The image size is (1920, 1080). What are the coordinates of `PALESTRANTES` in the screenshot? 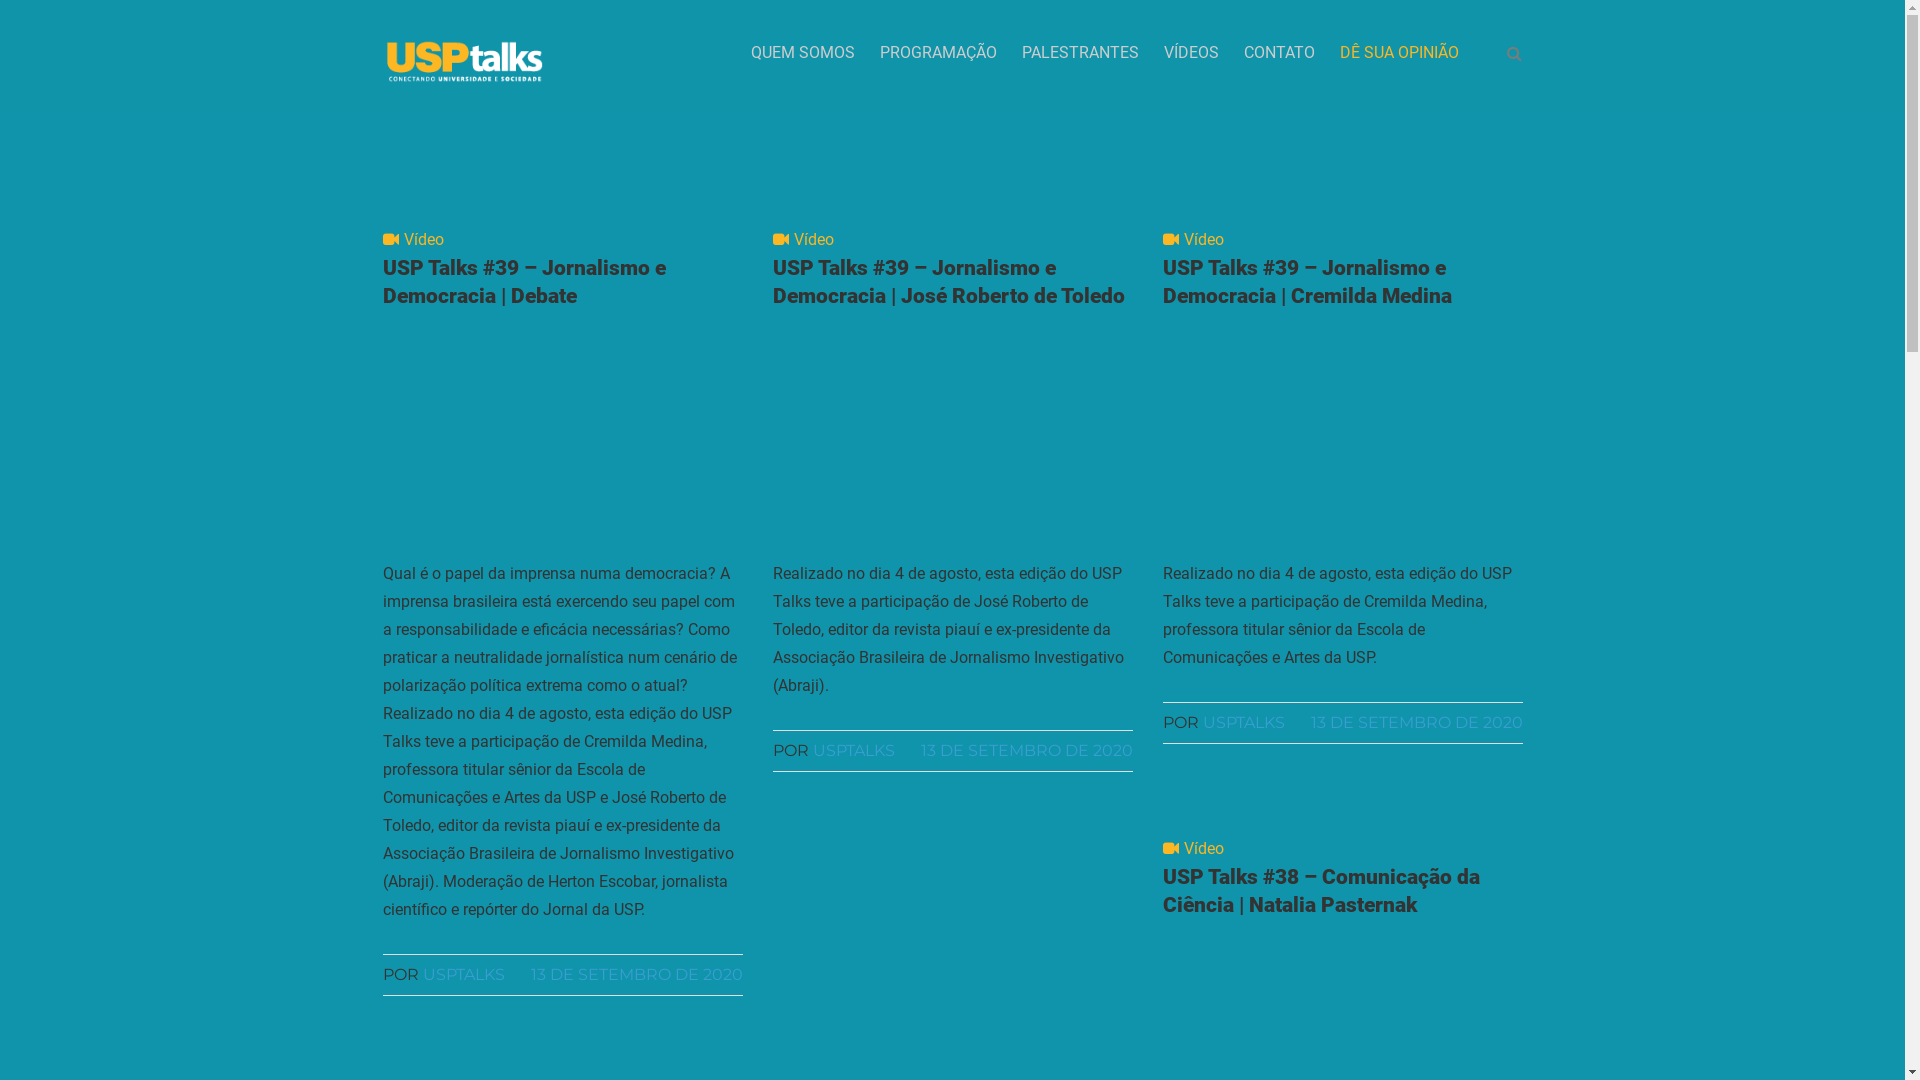 It's located at (1080, 53).